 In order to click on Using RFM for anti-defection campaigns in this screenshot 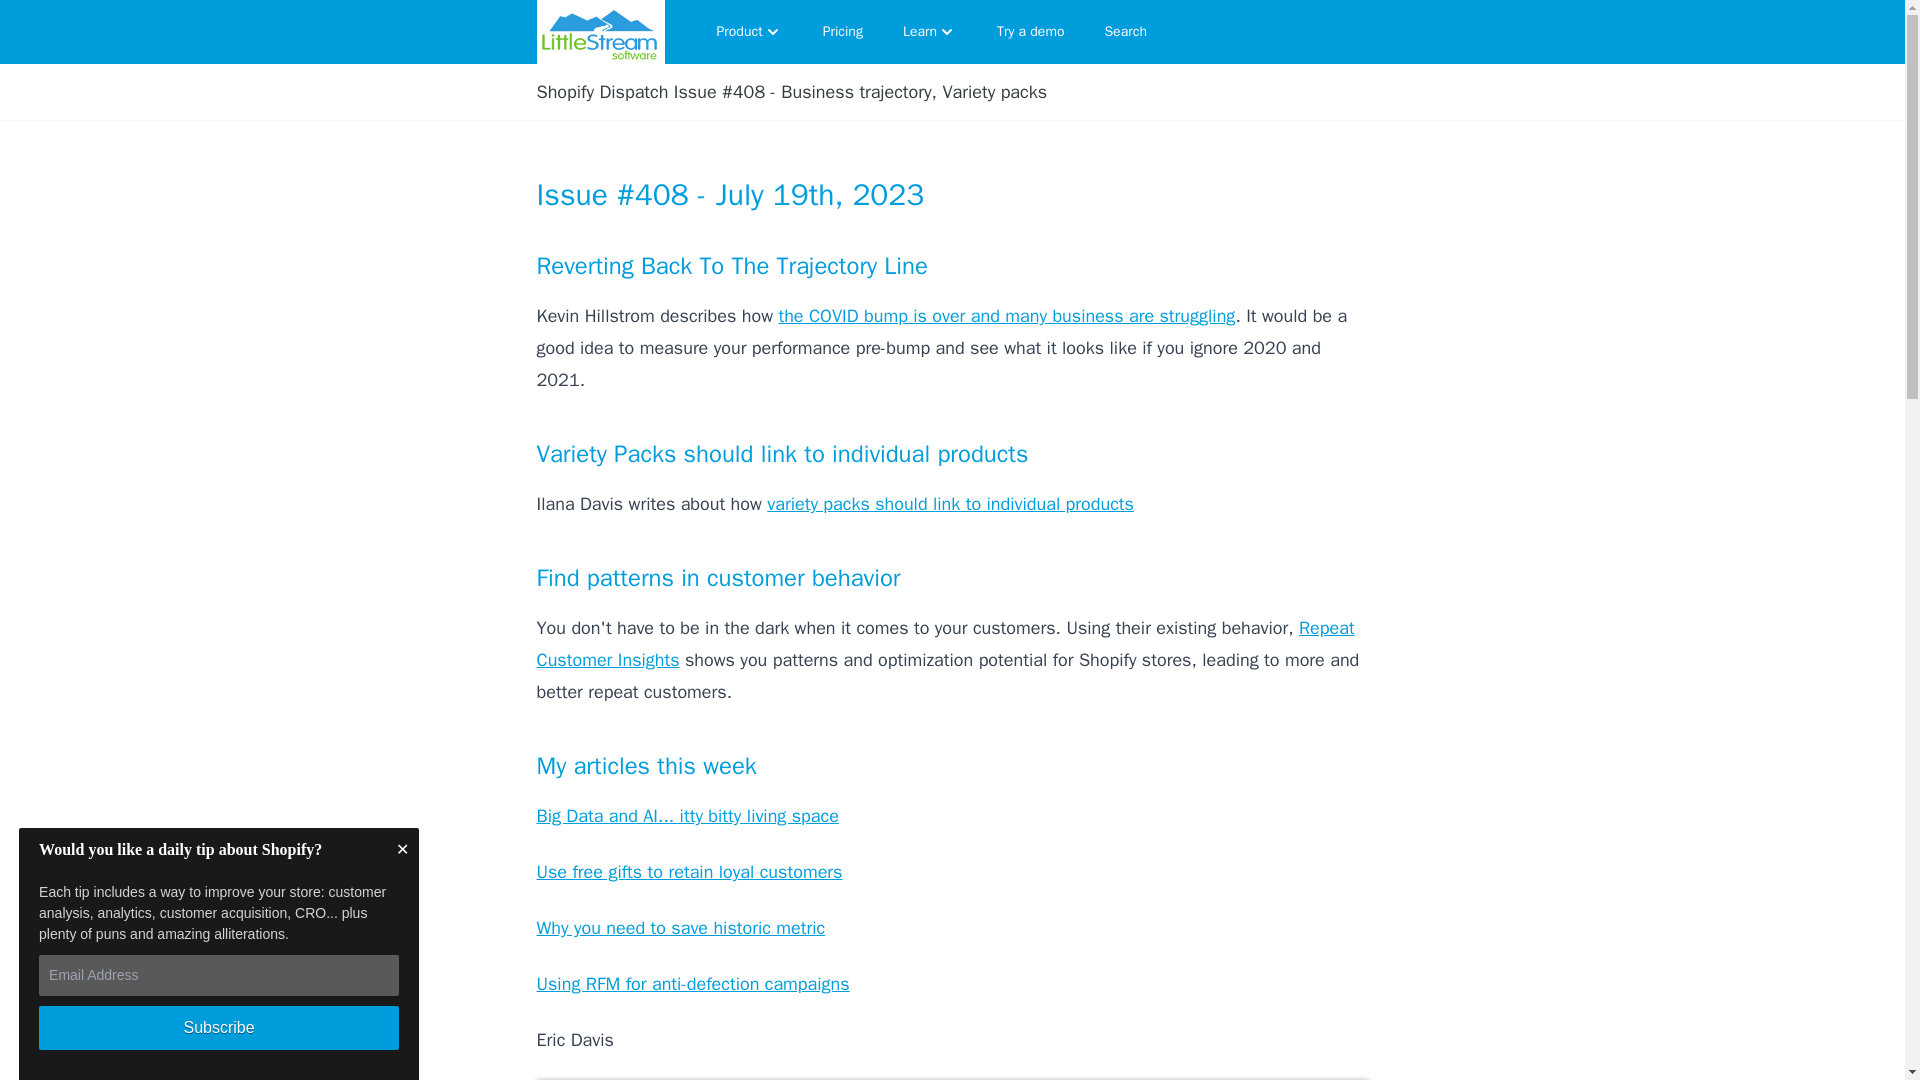, I will do `click(692, 984)`.